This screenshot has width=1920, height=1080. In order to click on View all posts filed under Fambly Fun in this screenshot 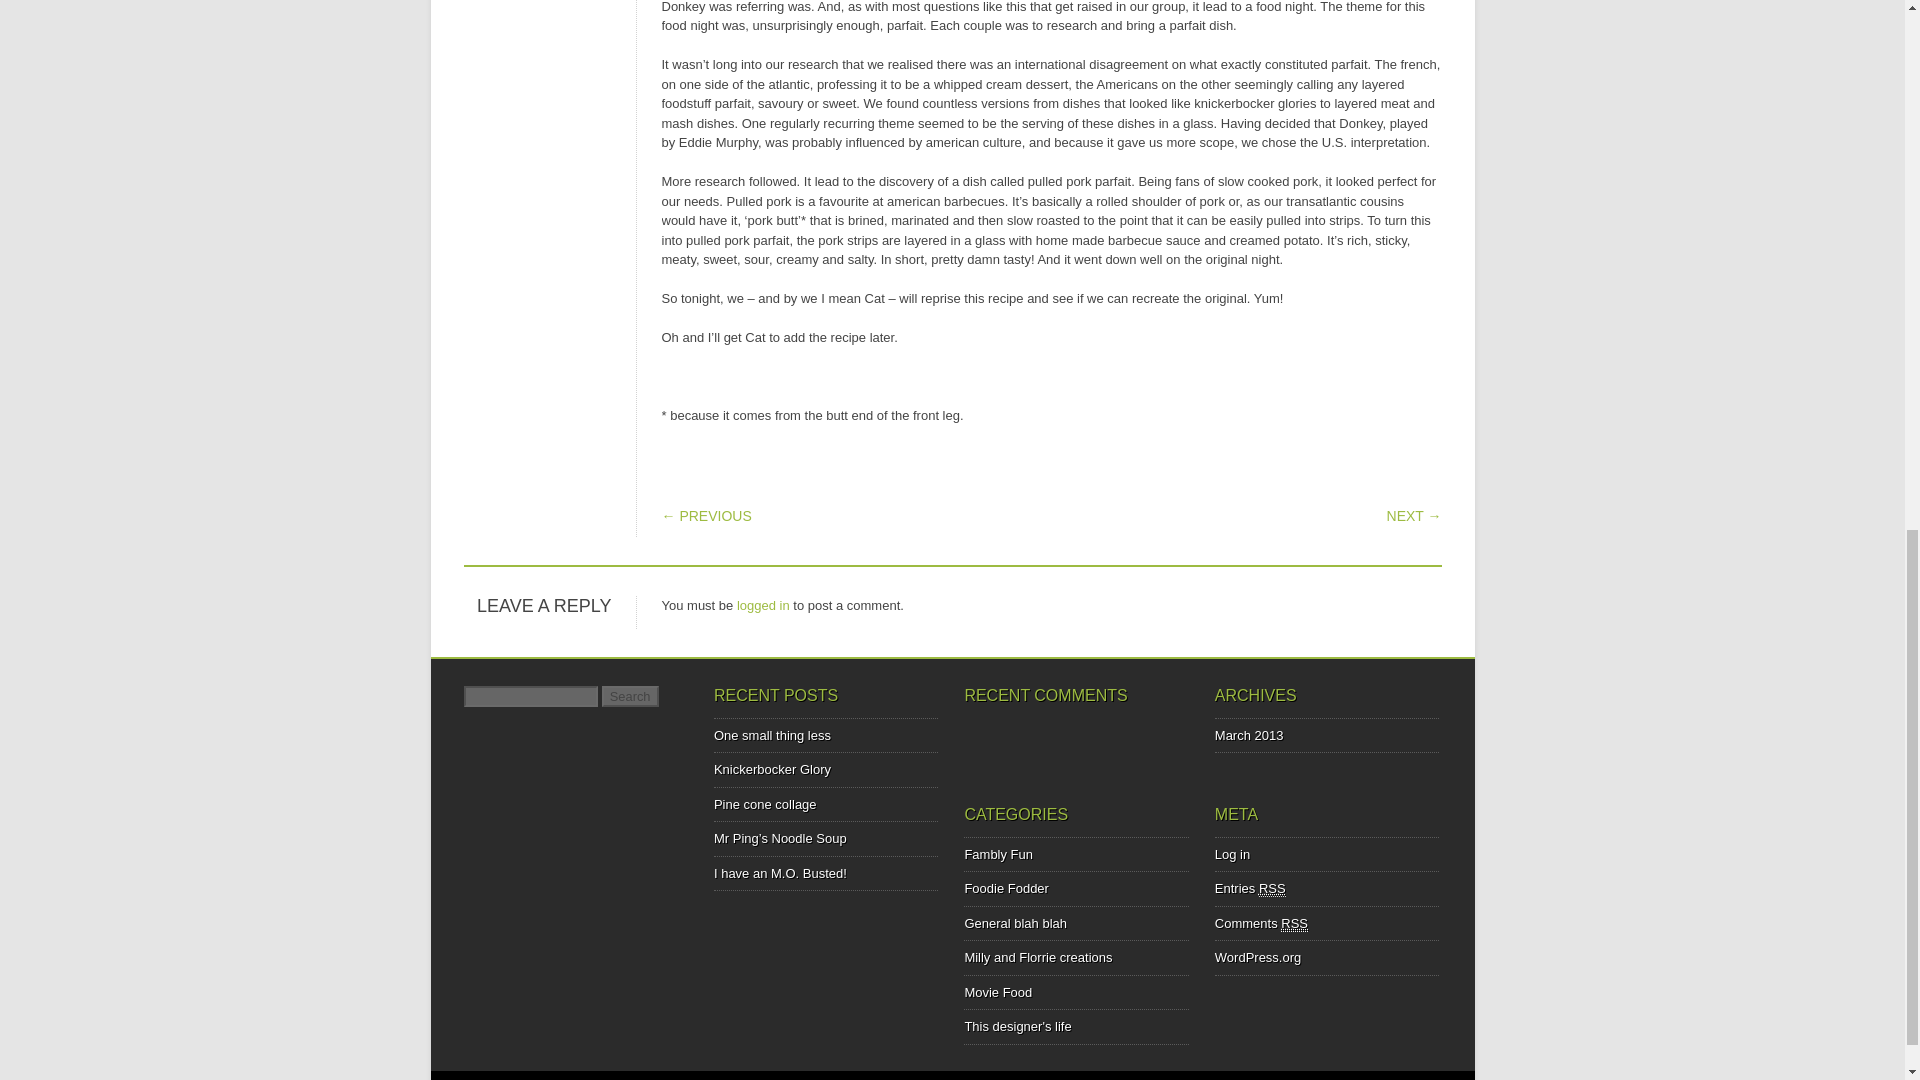, I will do `click(998, 854)`.